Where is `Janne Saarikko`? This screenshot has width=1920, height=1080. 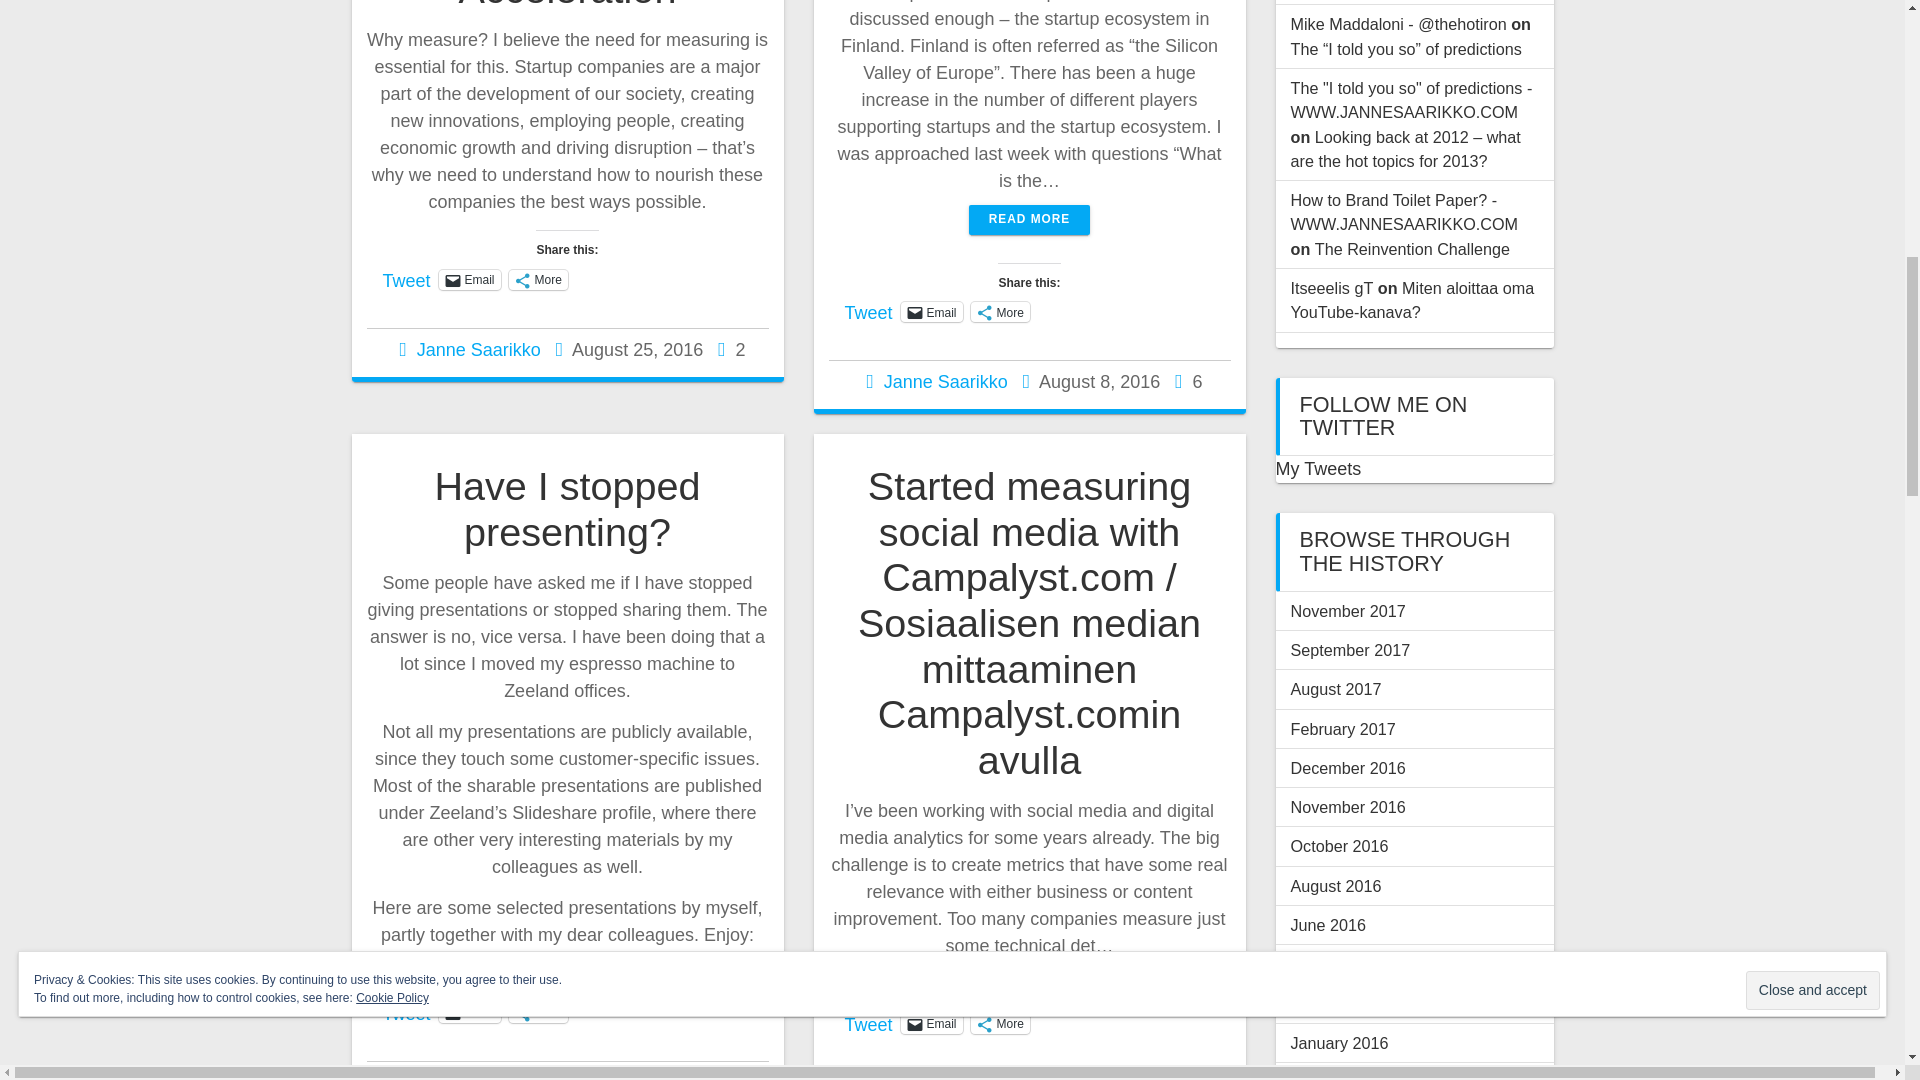
Janne Saarikko is located at coordinates (946, 382).